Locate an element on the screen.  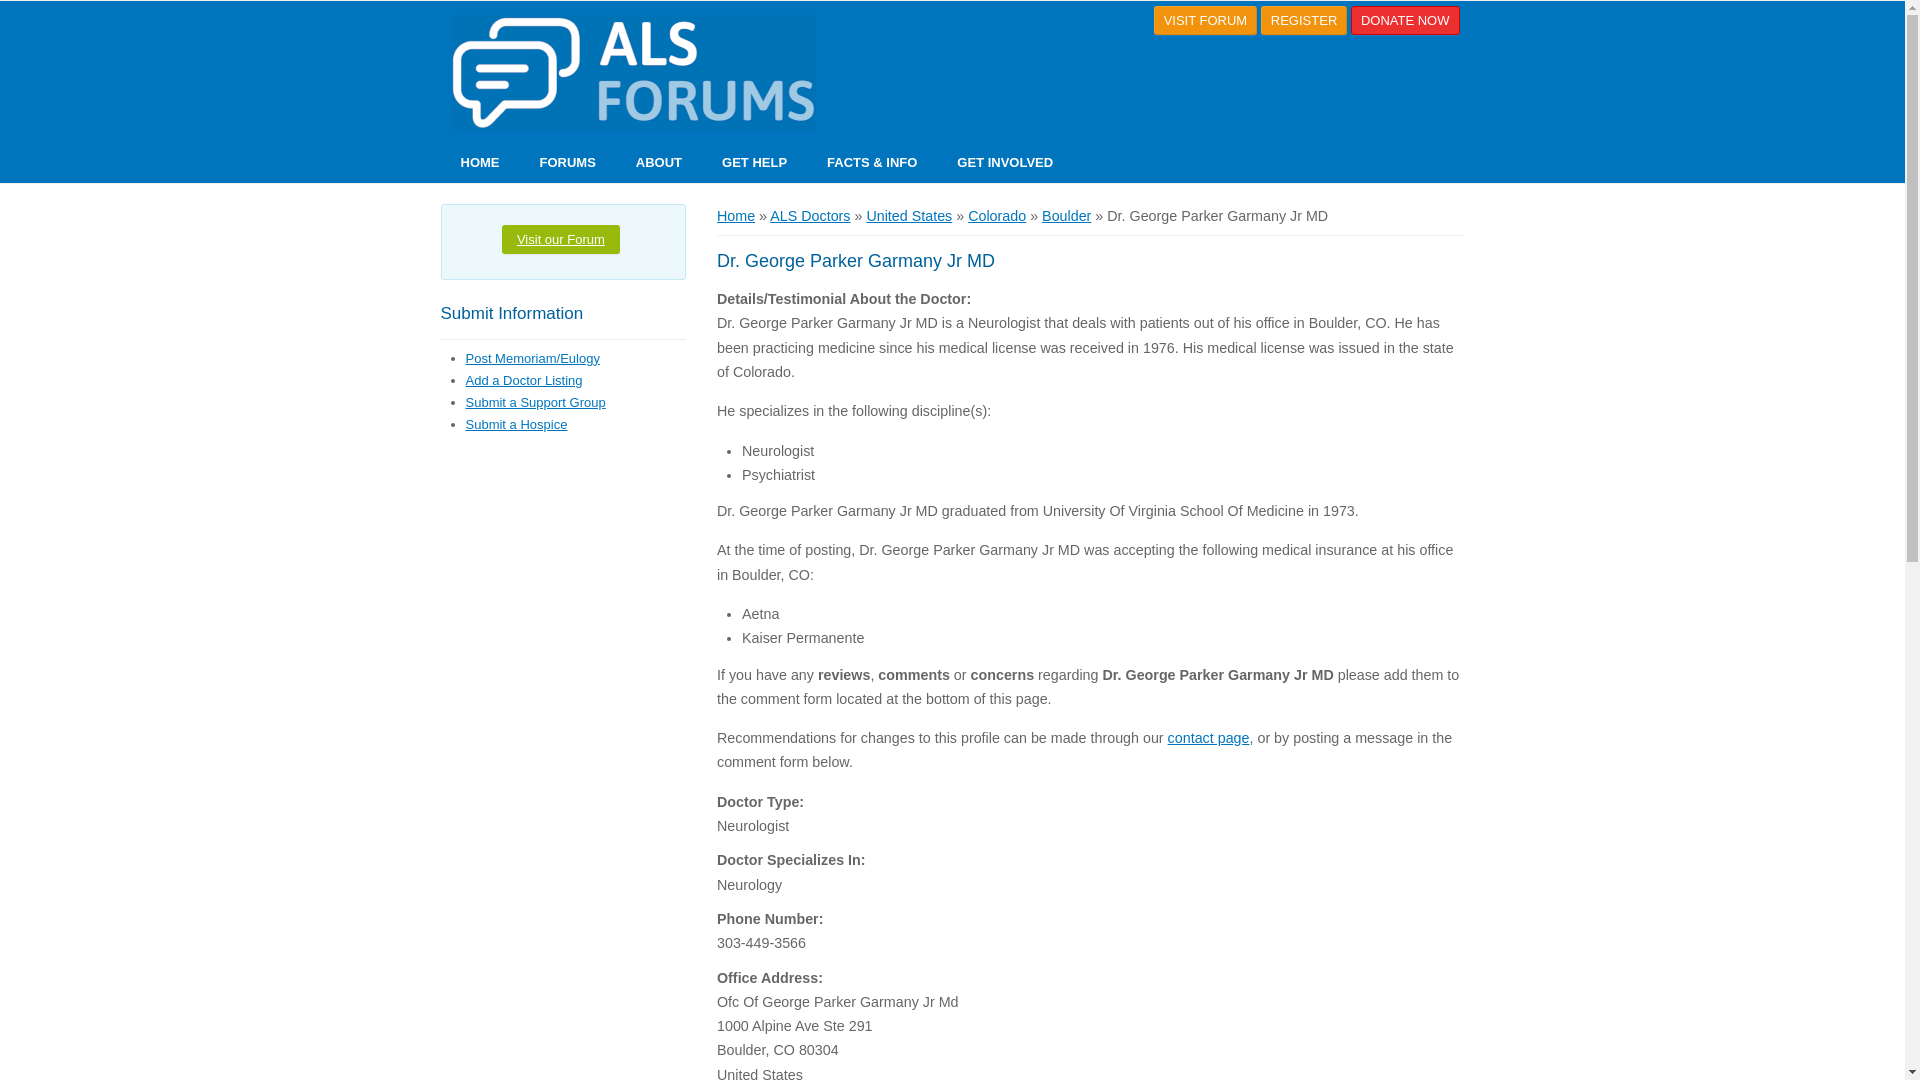
Submit a Support Group is located at coordinates (536, 402).